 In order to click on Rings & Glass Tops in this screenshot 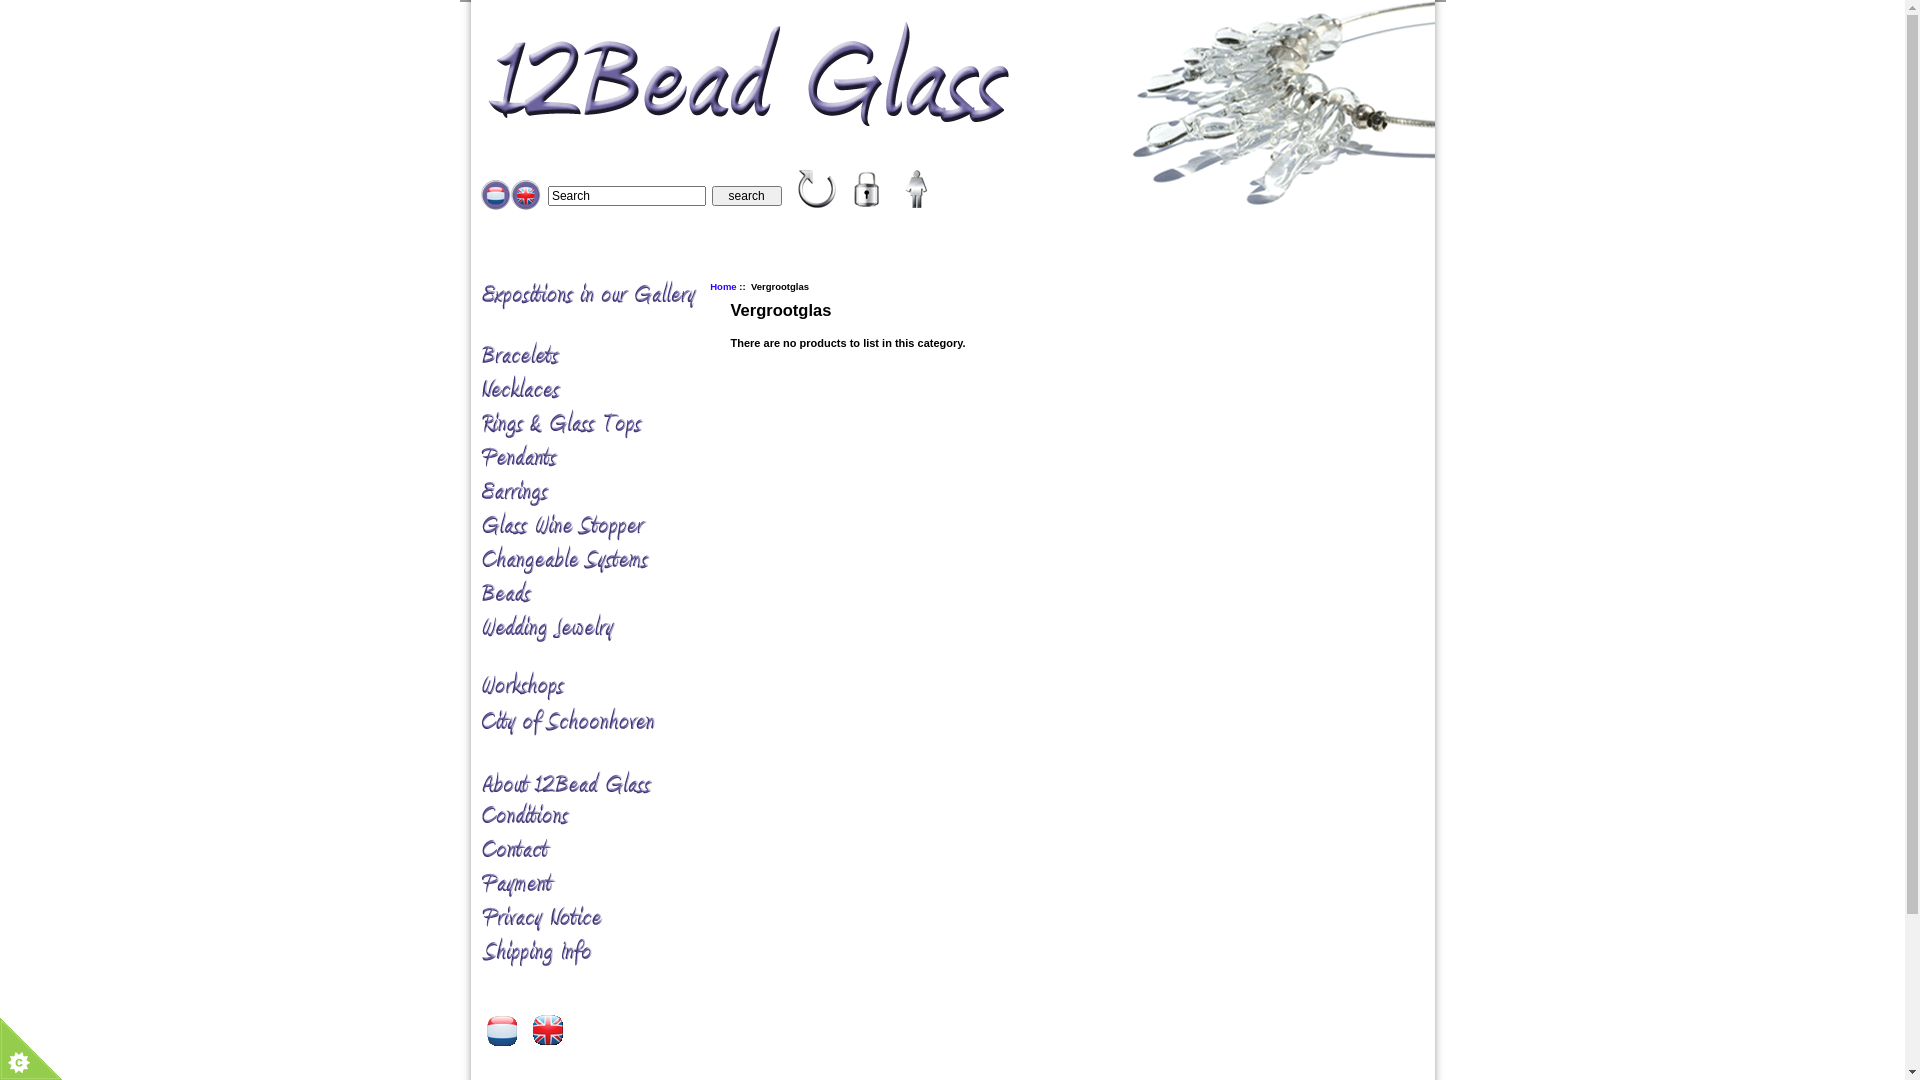, I will do `click(602, 425)`.